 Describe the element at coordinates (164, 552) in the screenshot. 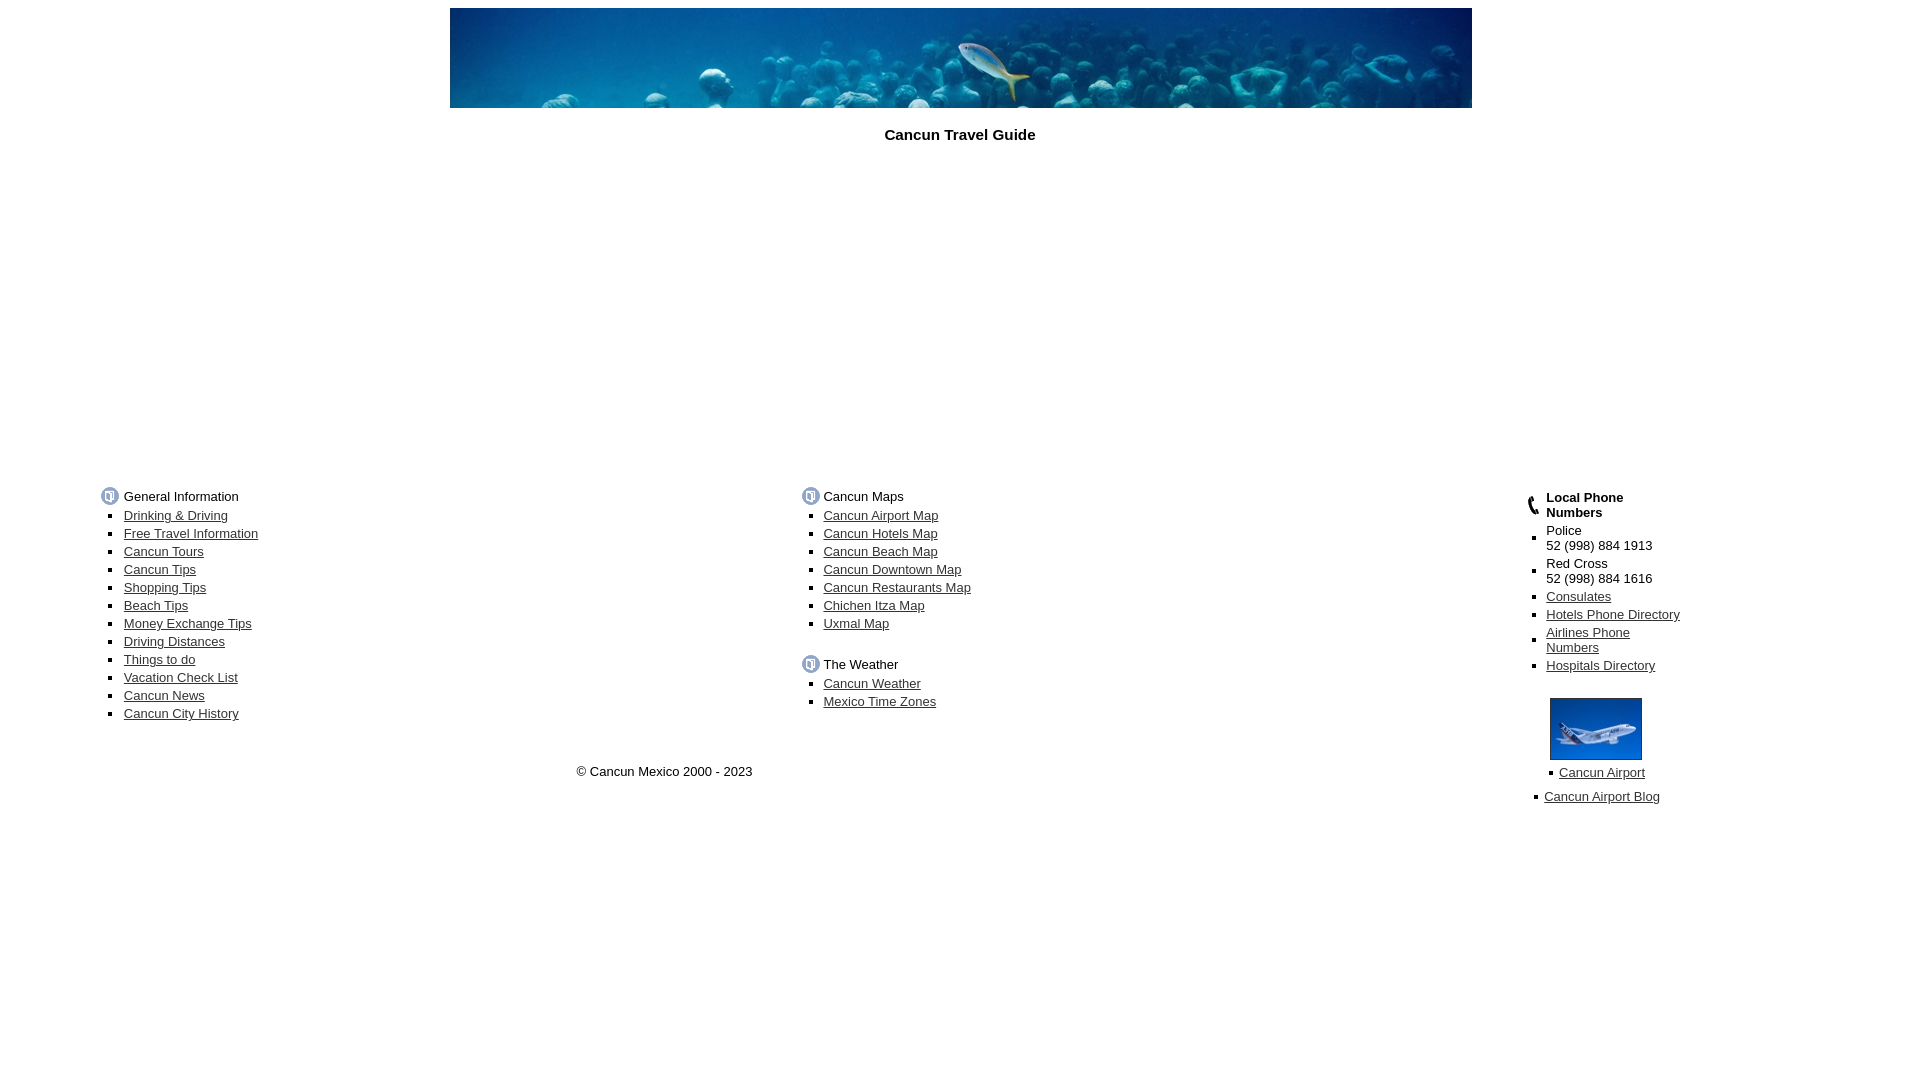

I see `Cancun Tours` at that location.